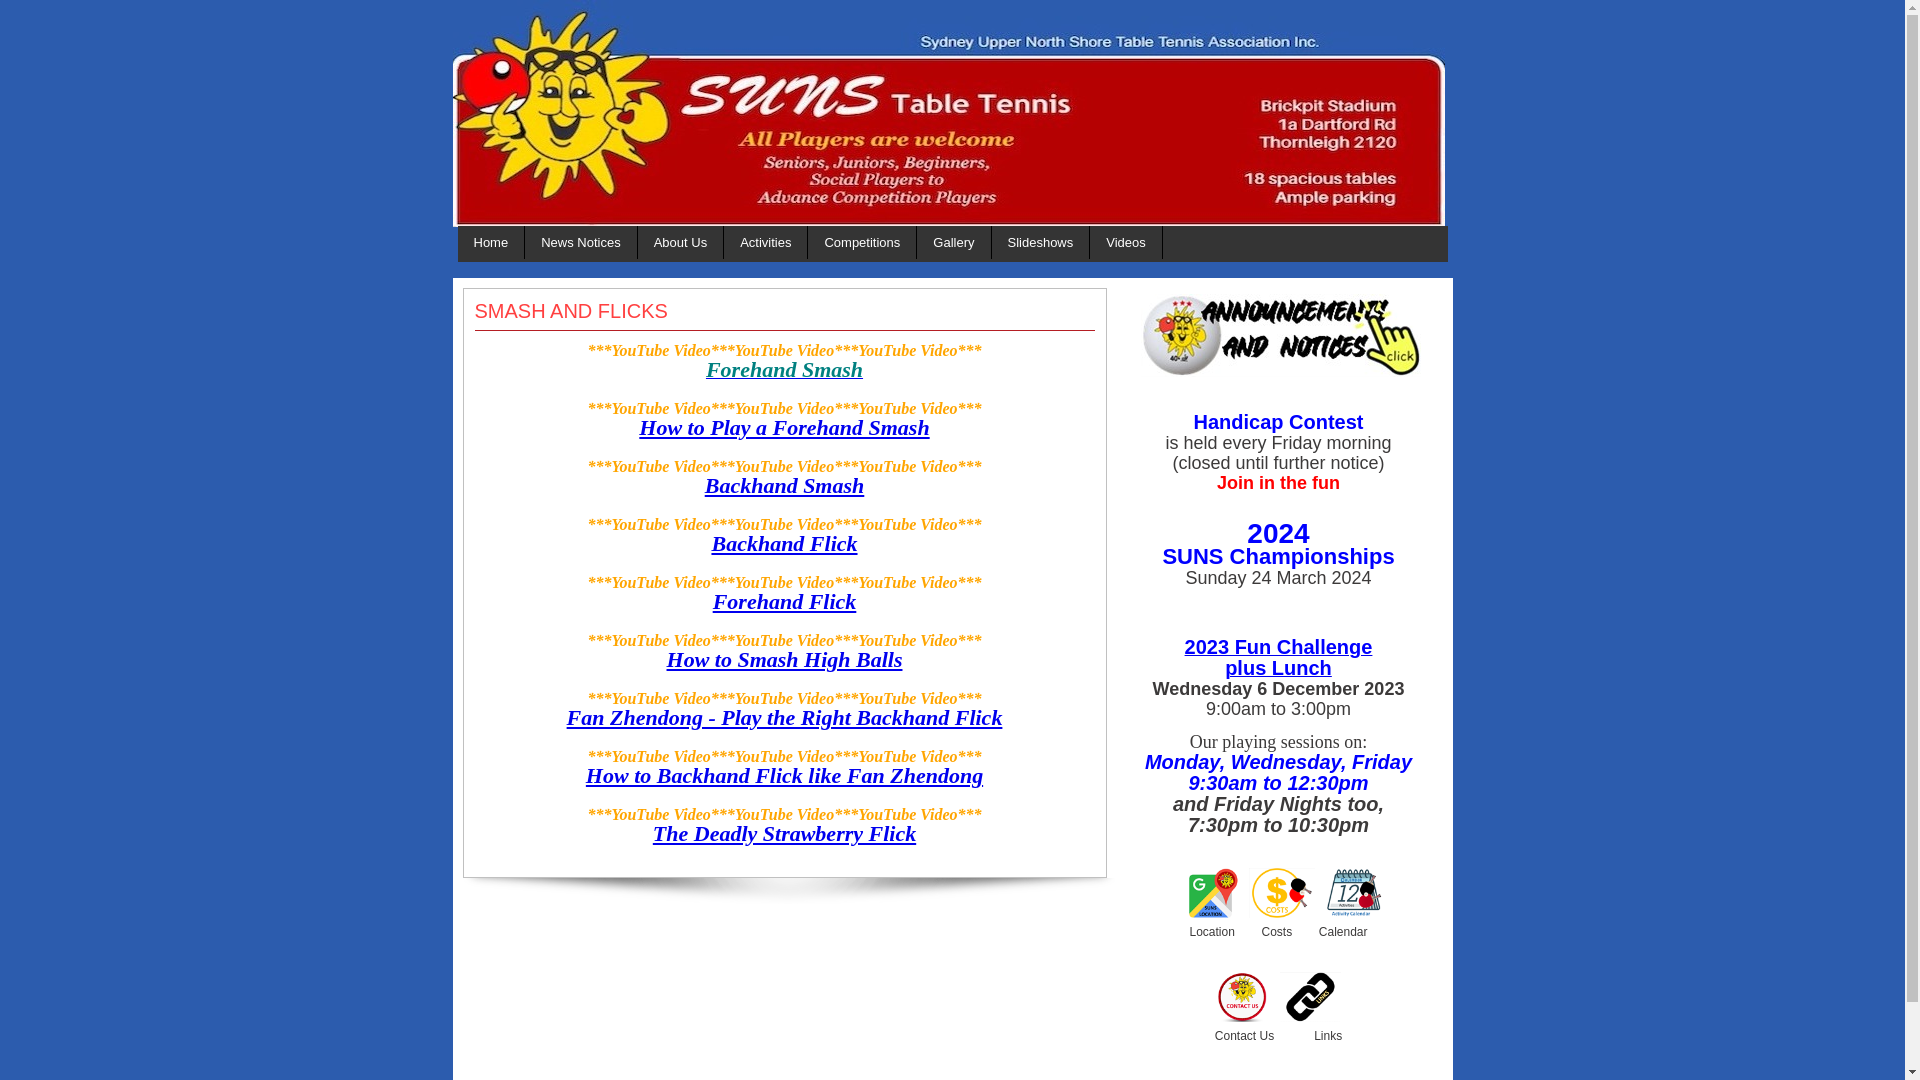 This screenshot has height=1080, width=1920. What do you see at coordinates (784, 373) in the screenshot?
I see `Forehand Smash` at bounding box center [784, 373].